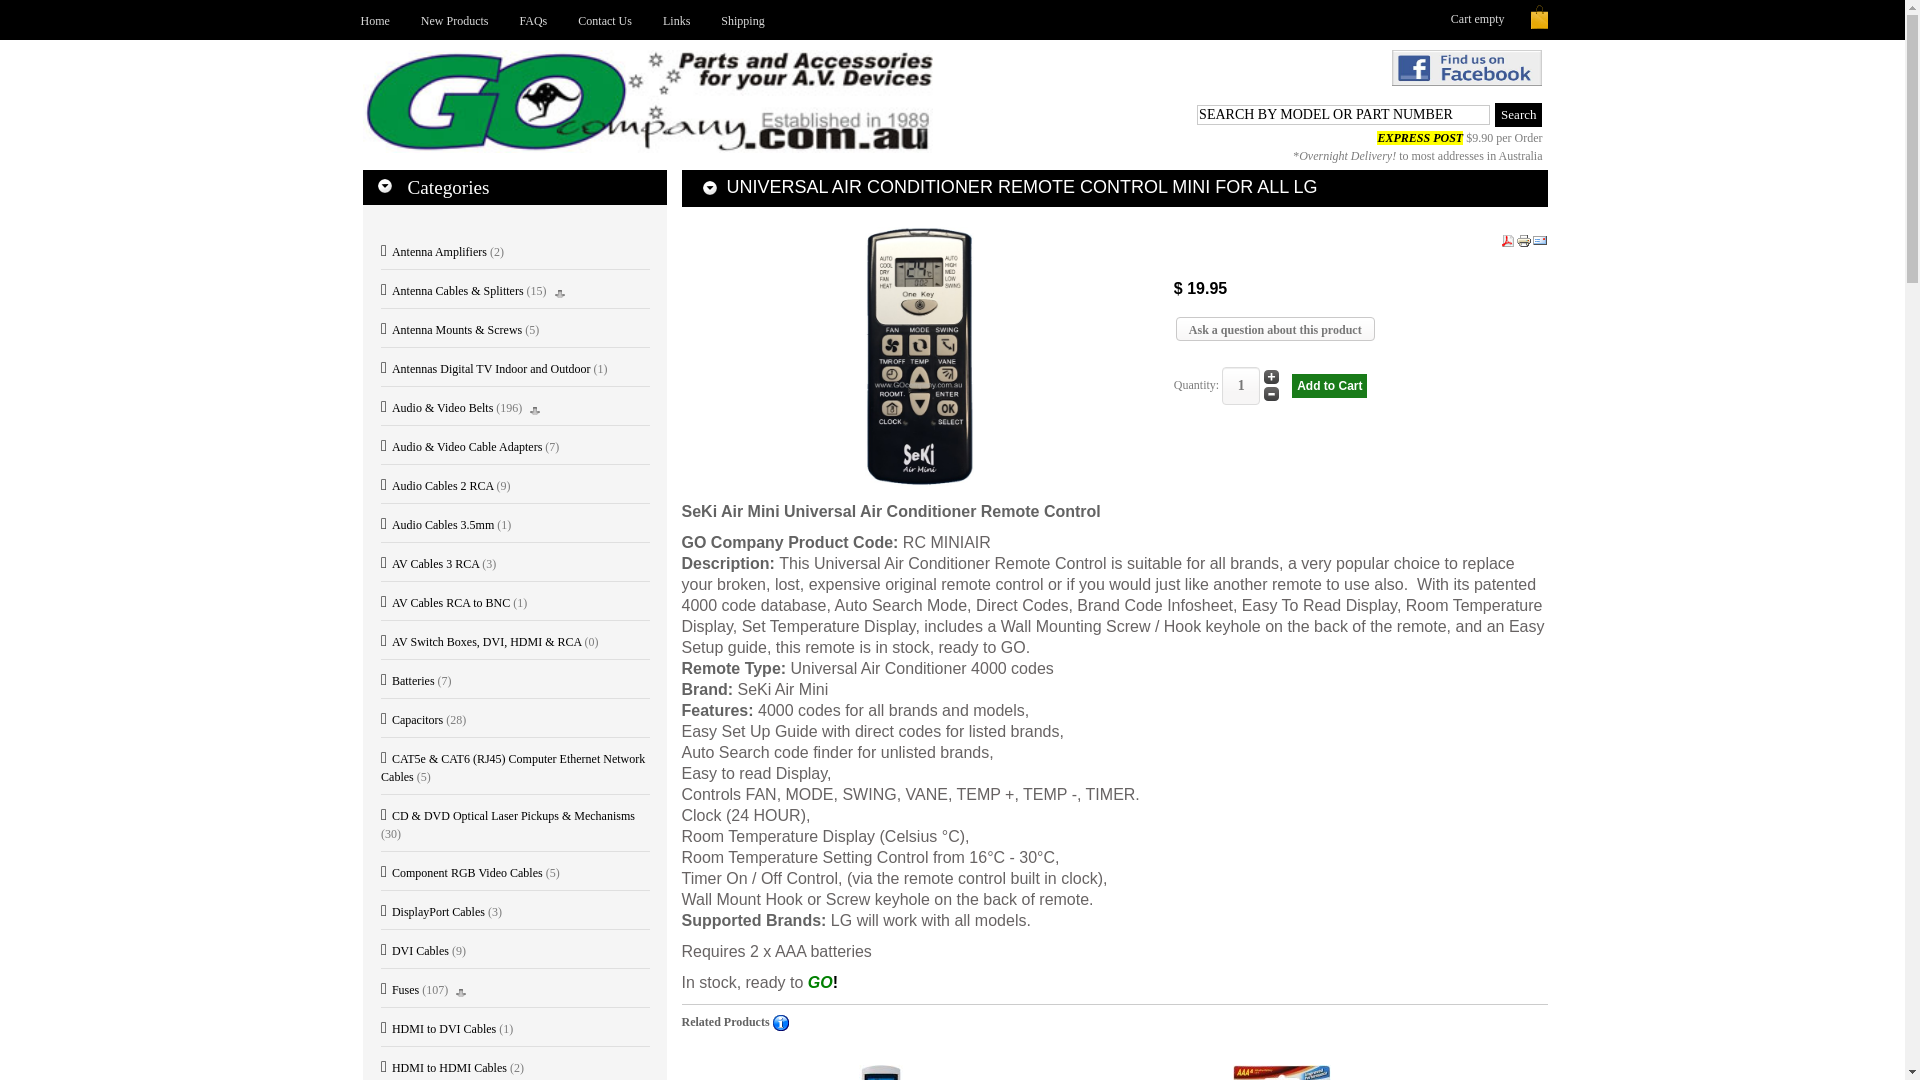  What do you see at coordinates (1276, 329) in the screenshot?
I see `Ask a question about this product` at bounding box center [1276, 329].